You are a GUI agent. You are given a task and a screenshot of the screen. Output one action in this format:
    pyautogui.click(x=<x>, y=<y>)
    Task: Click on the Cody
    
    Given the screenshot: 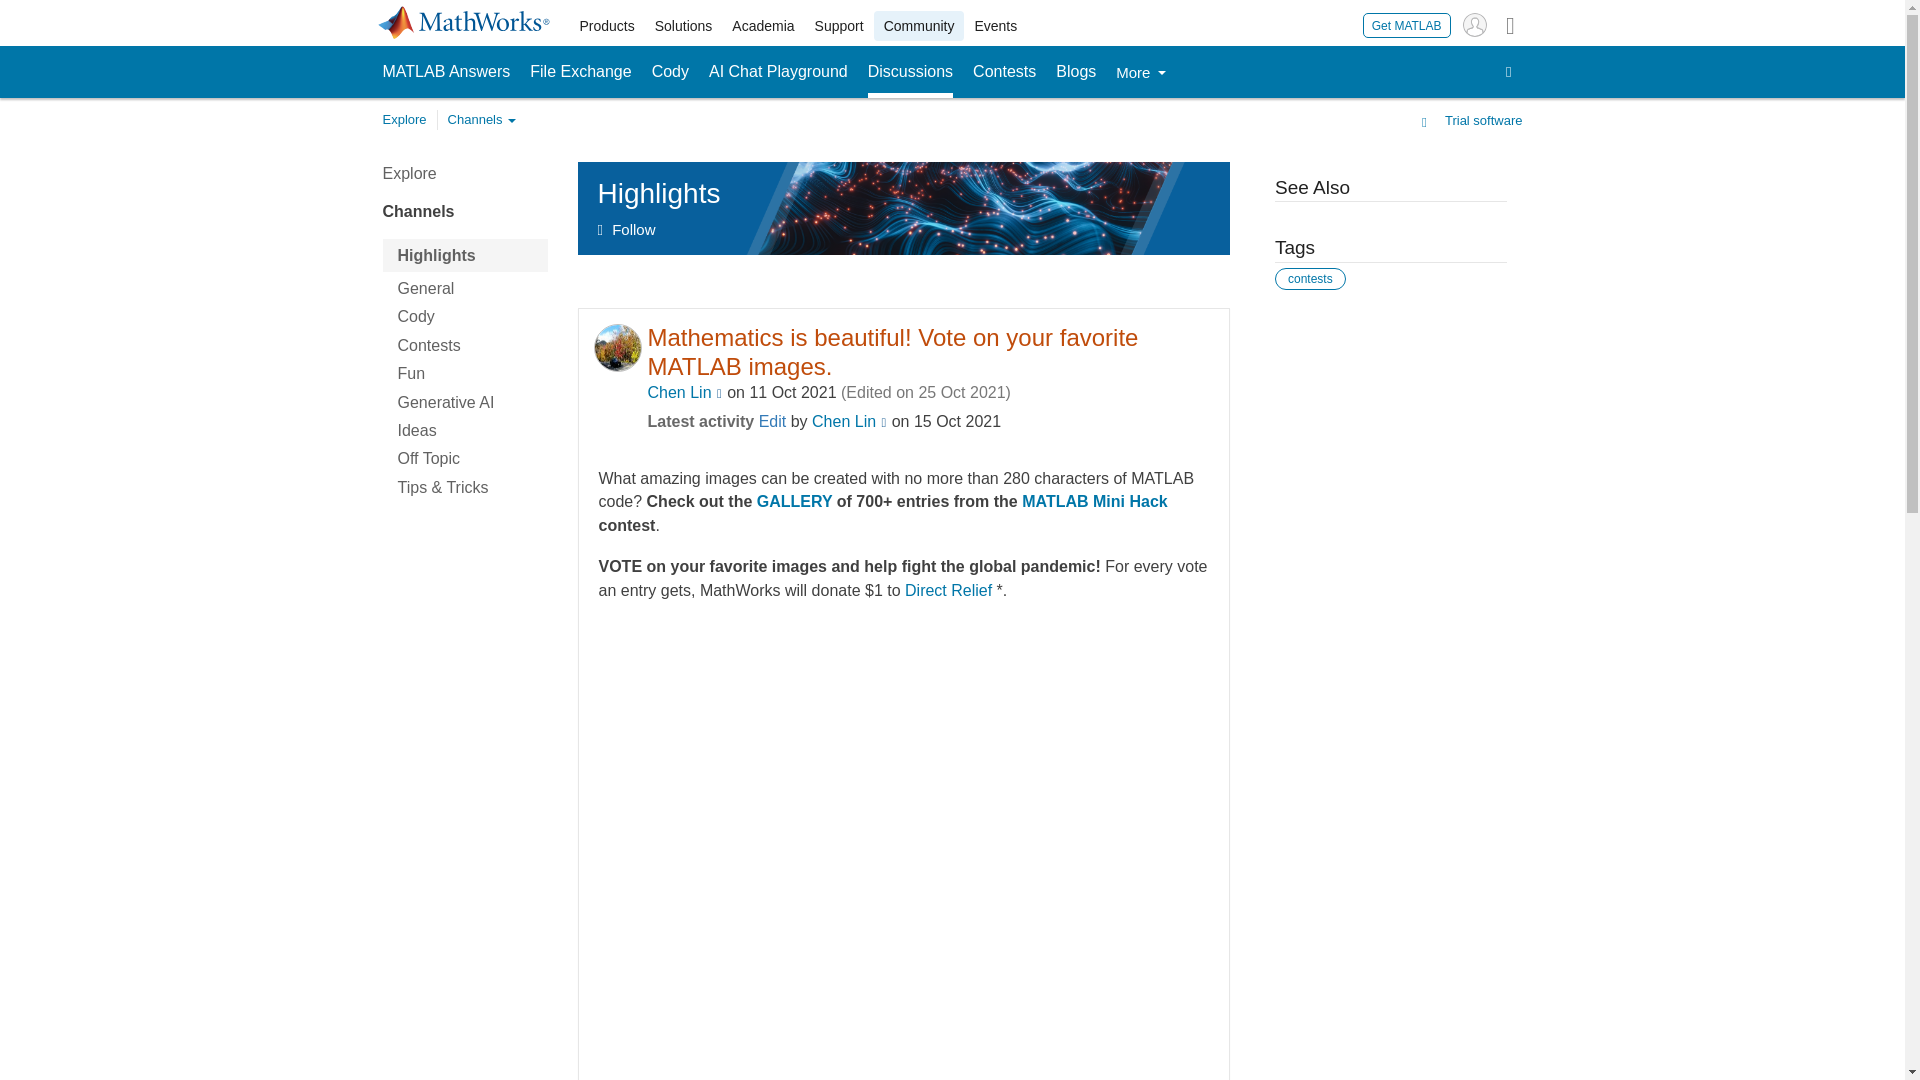 What is the action you would take?
    pyautogui.click(x=670, y=72)
    